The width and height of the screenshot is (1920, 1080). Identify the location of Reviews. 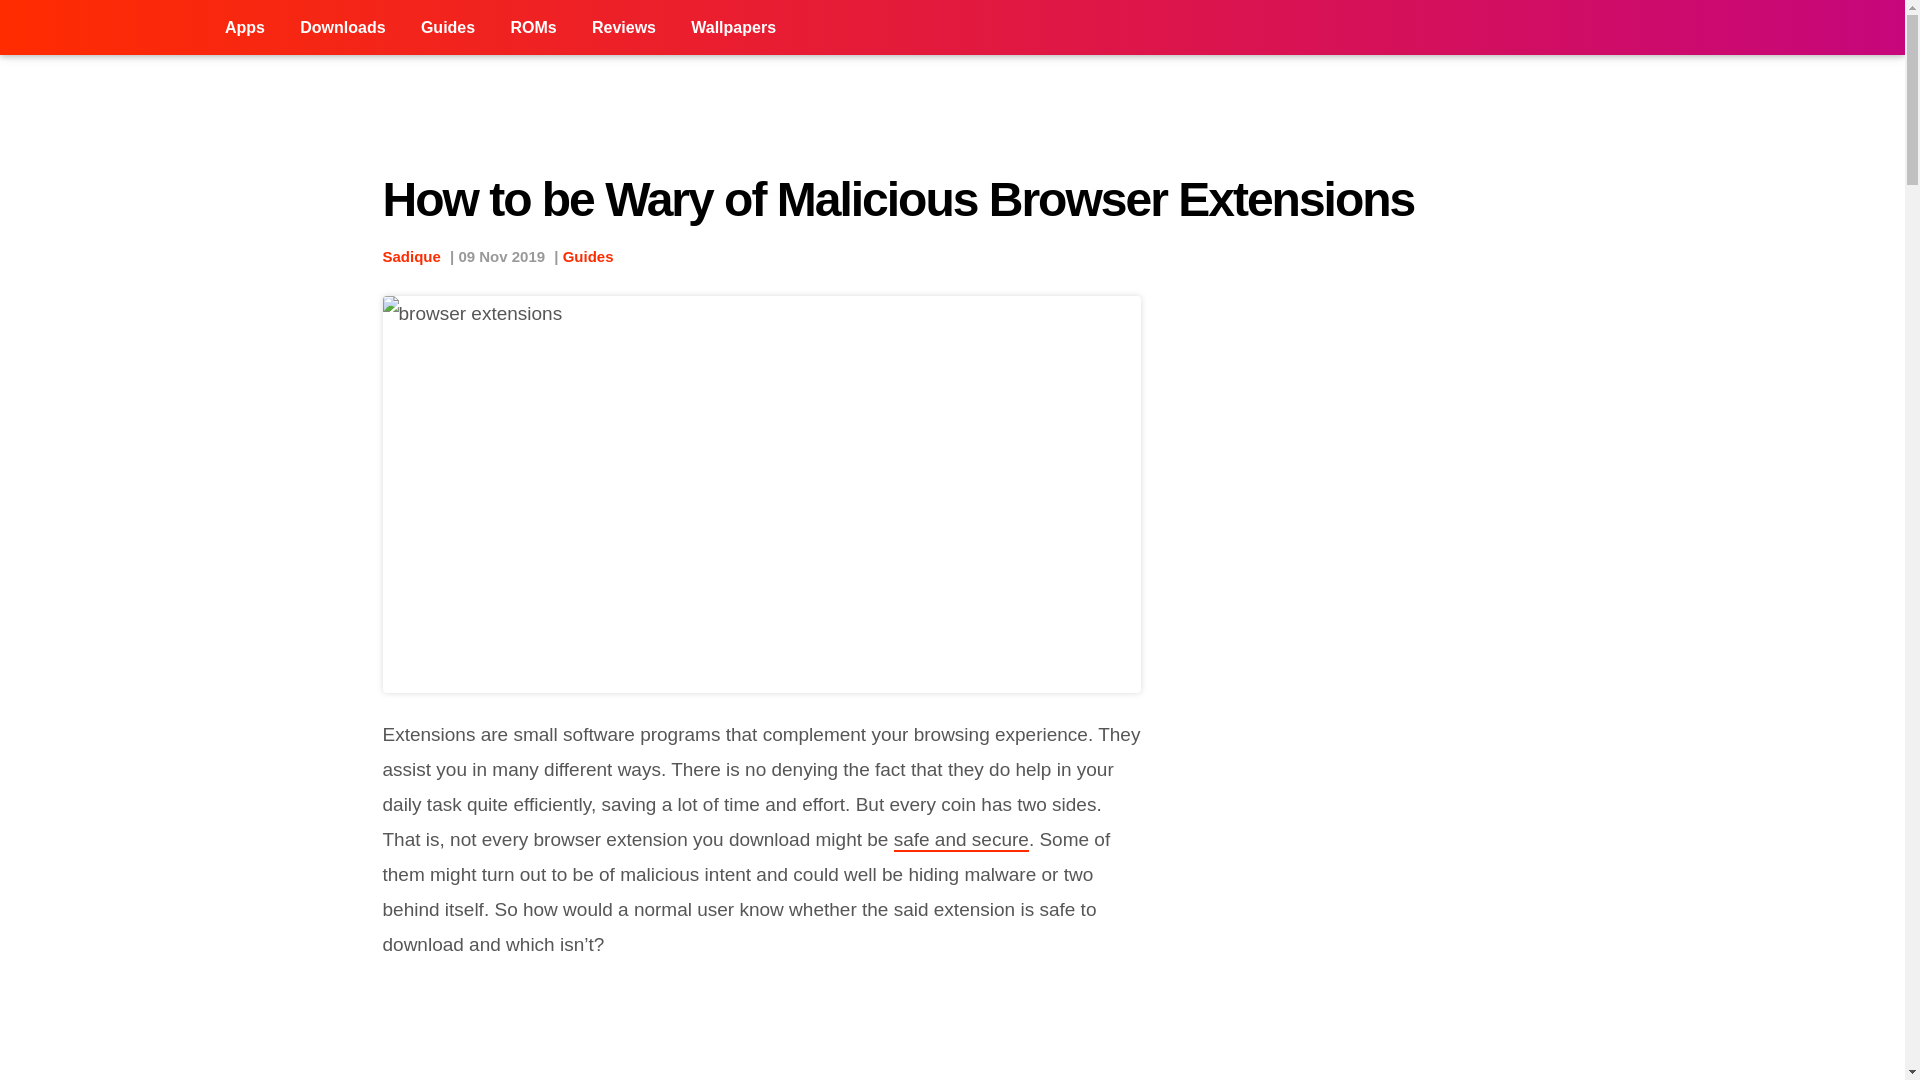
(624, 28).